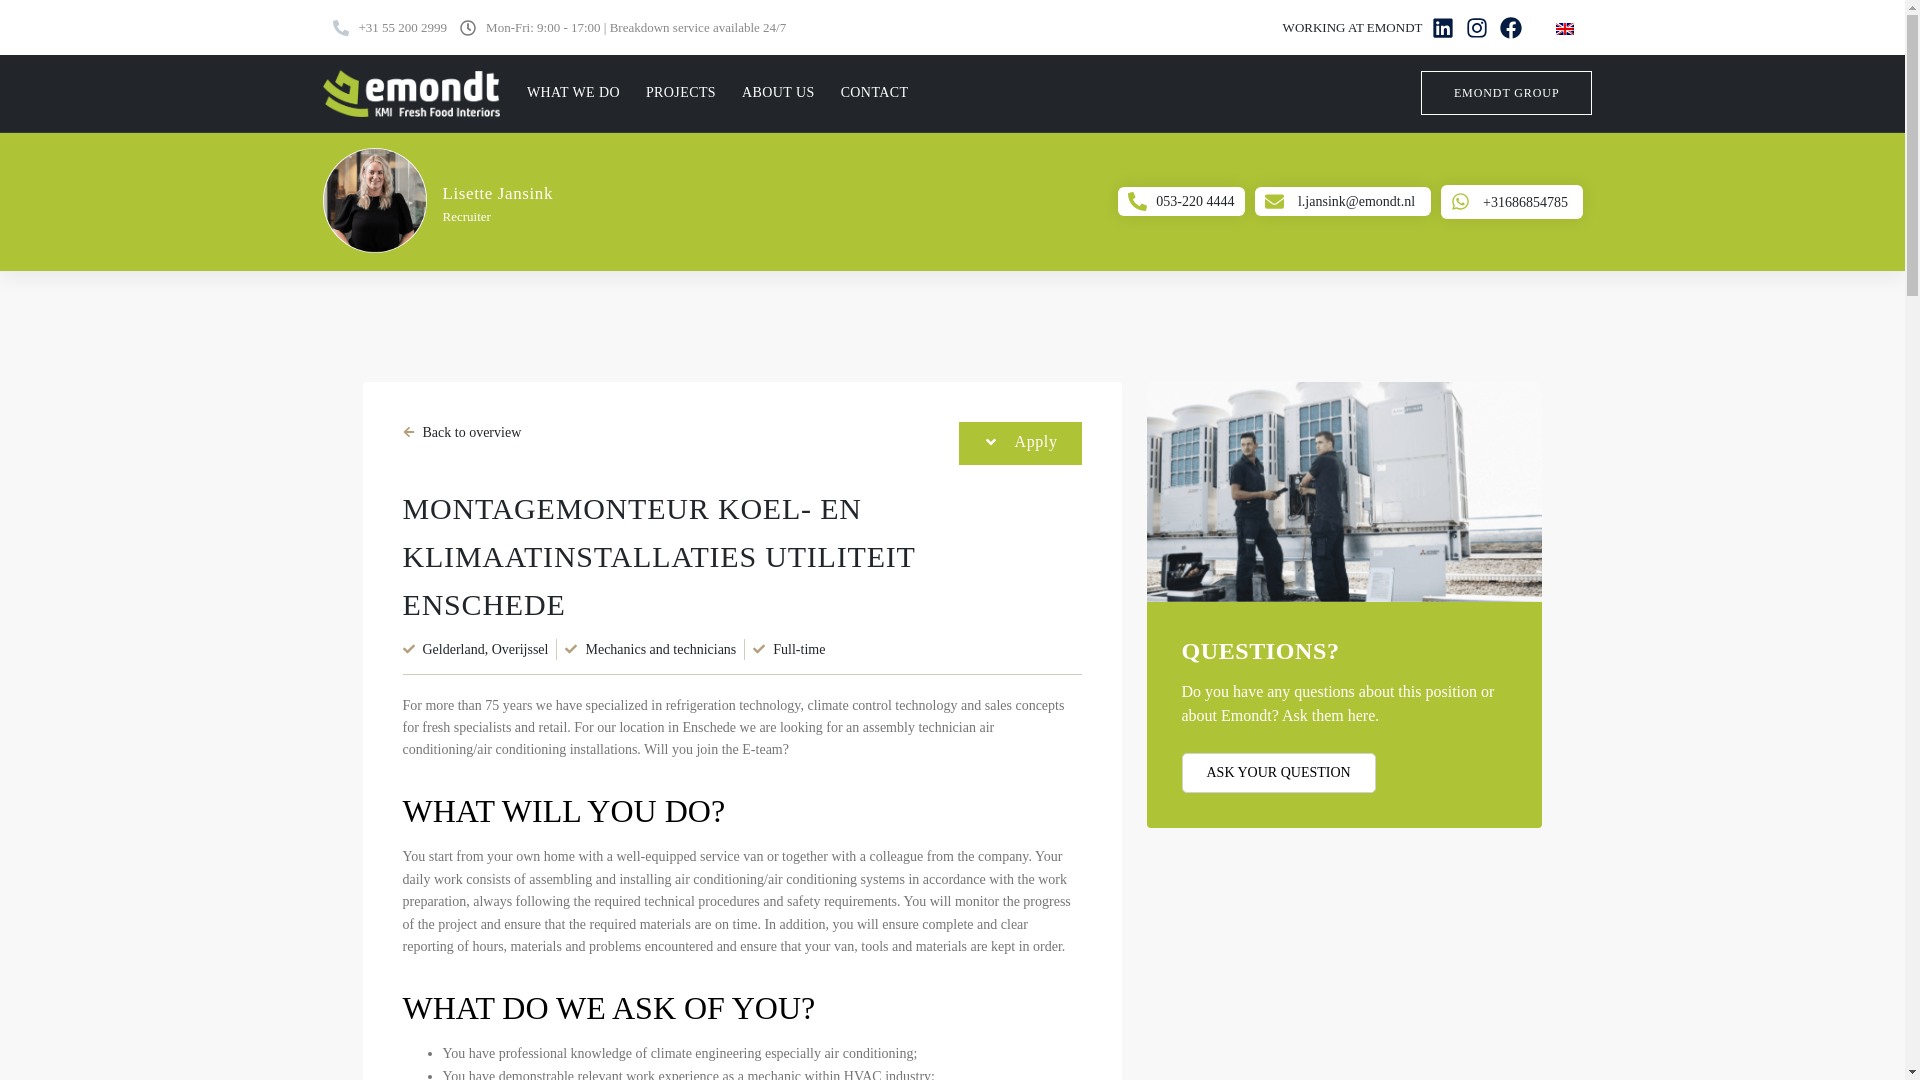 This screenshot has width=1920, height=1080. Describe the element at coordinates (874, 92) in the screenshot. I see `CONTACT` at that location.